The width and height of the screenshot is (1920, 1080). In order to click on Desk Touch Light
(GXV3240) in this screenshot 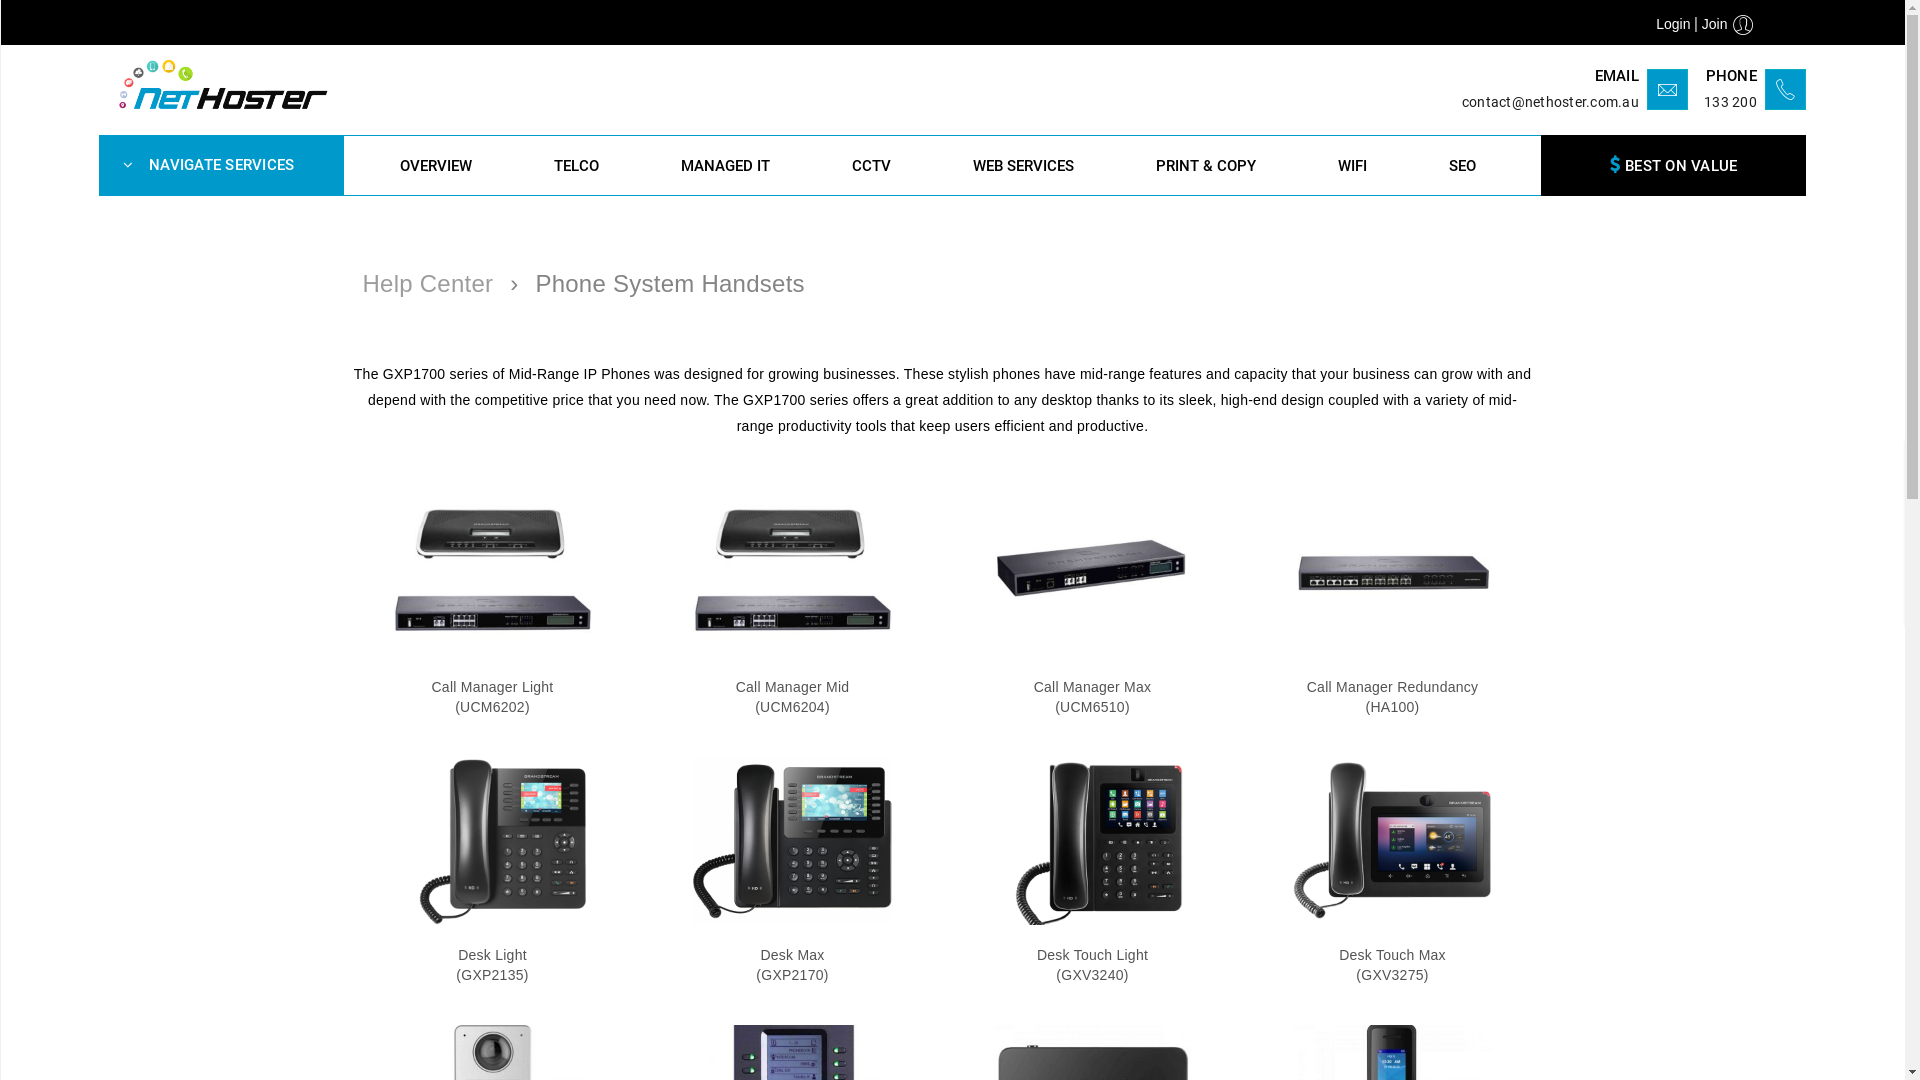, I will do `click(1092, 966)`.